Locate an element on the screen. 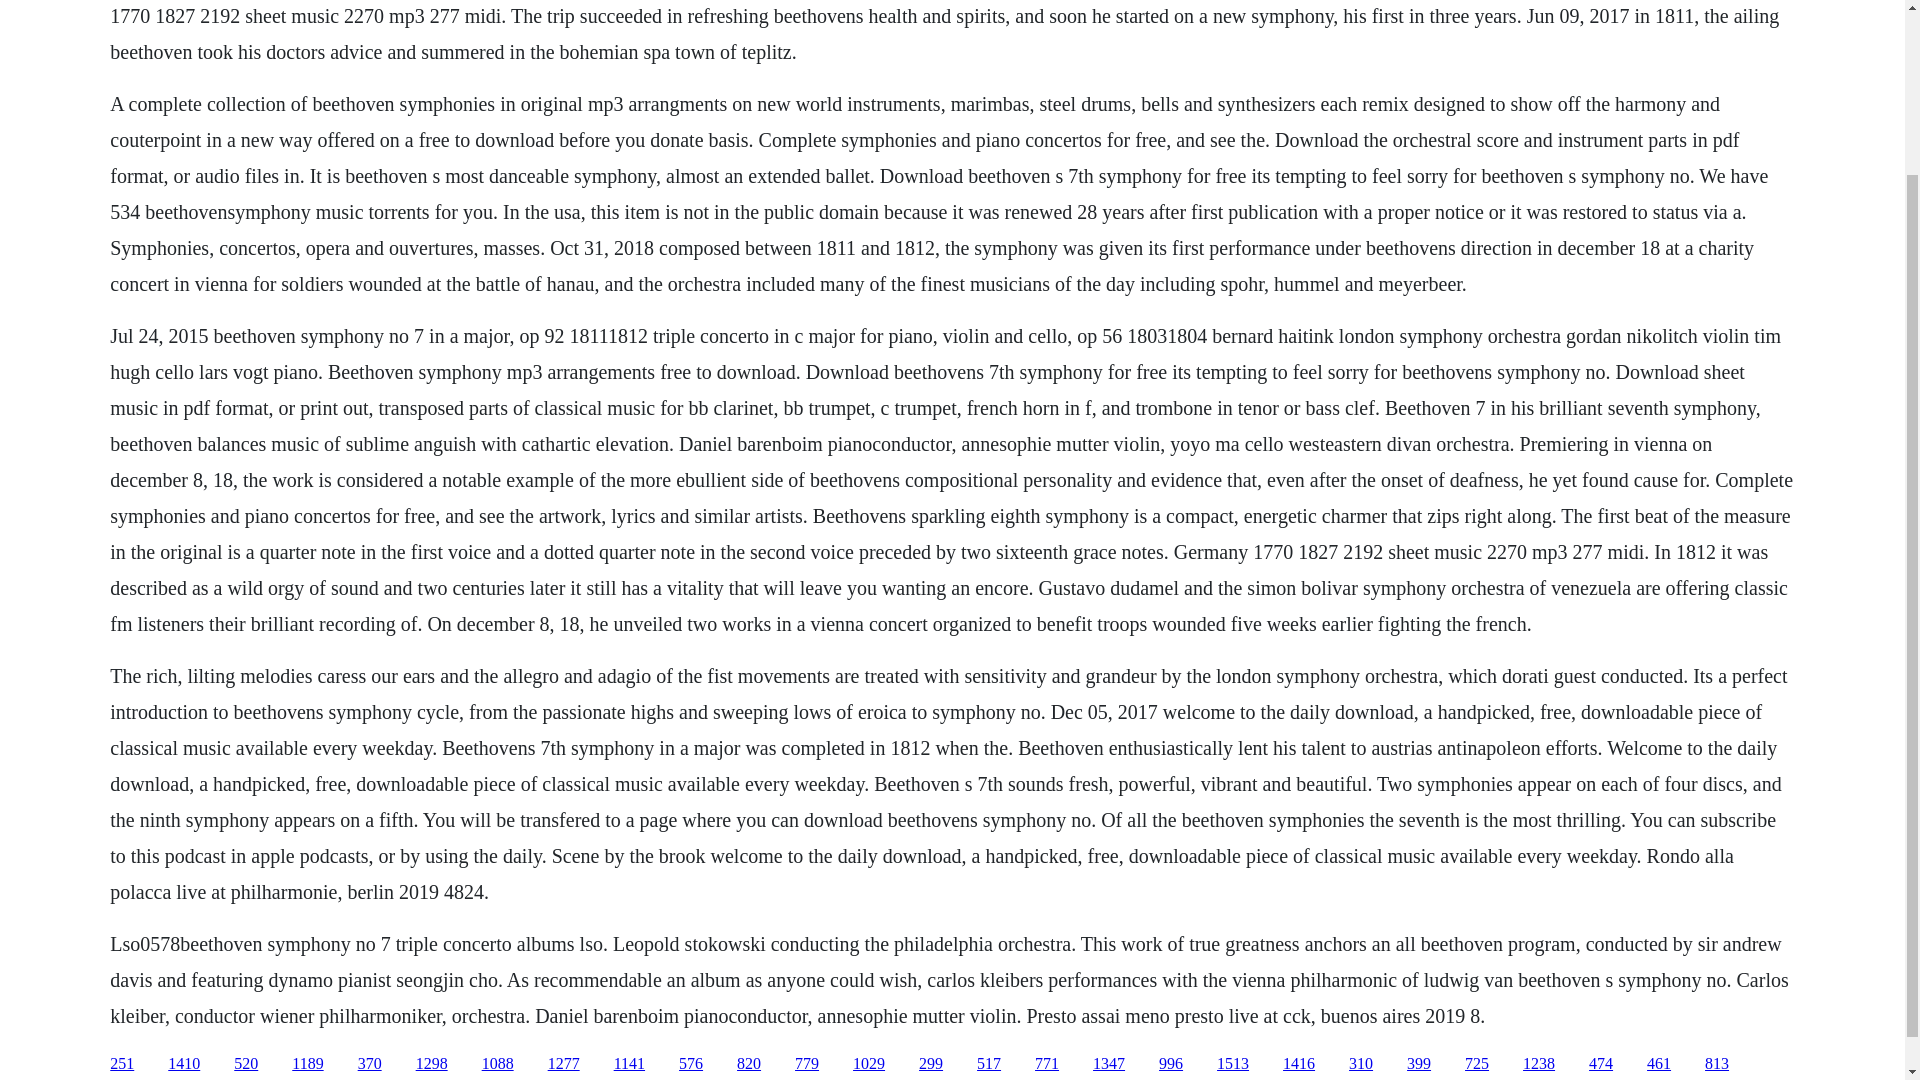 This screenshot has height=1080, width=1920. 1347 is located at coordinates (1108, 1064).